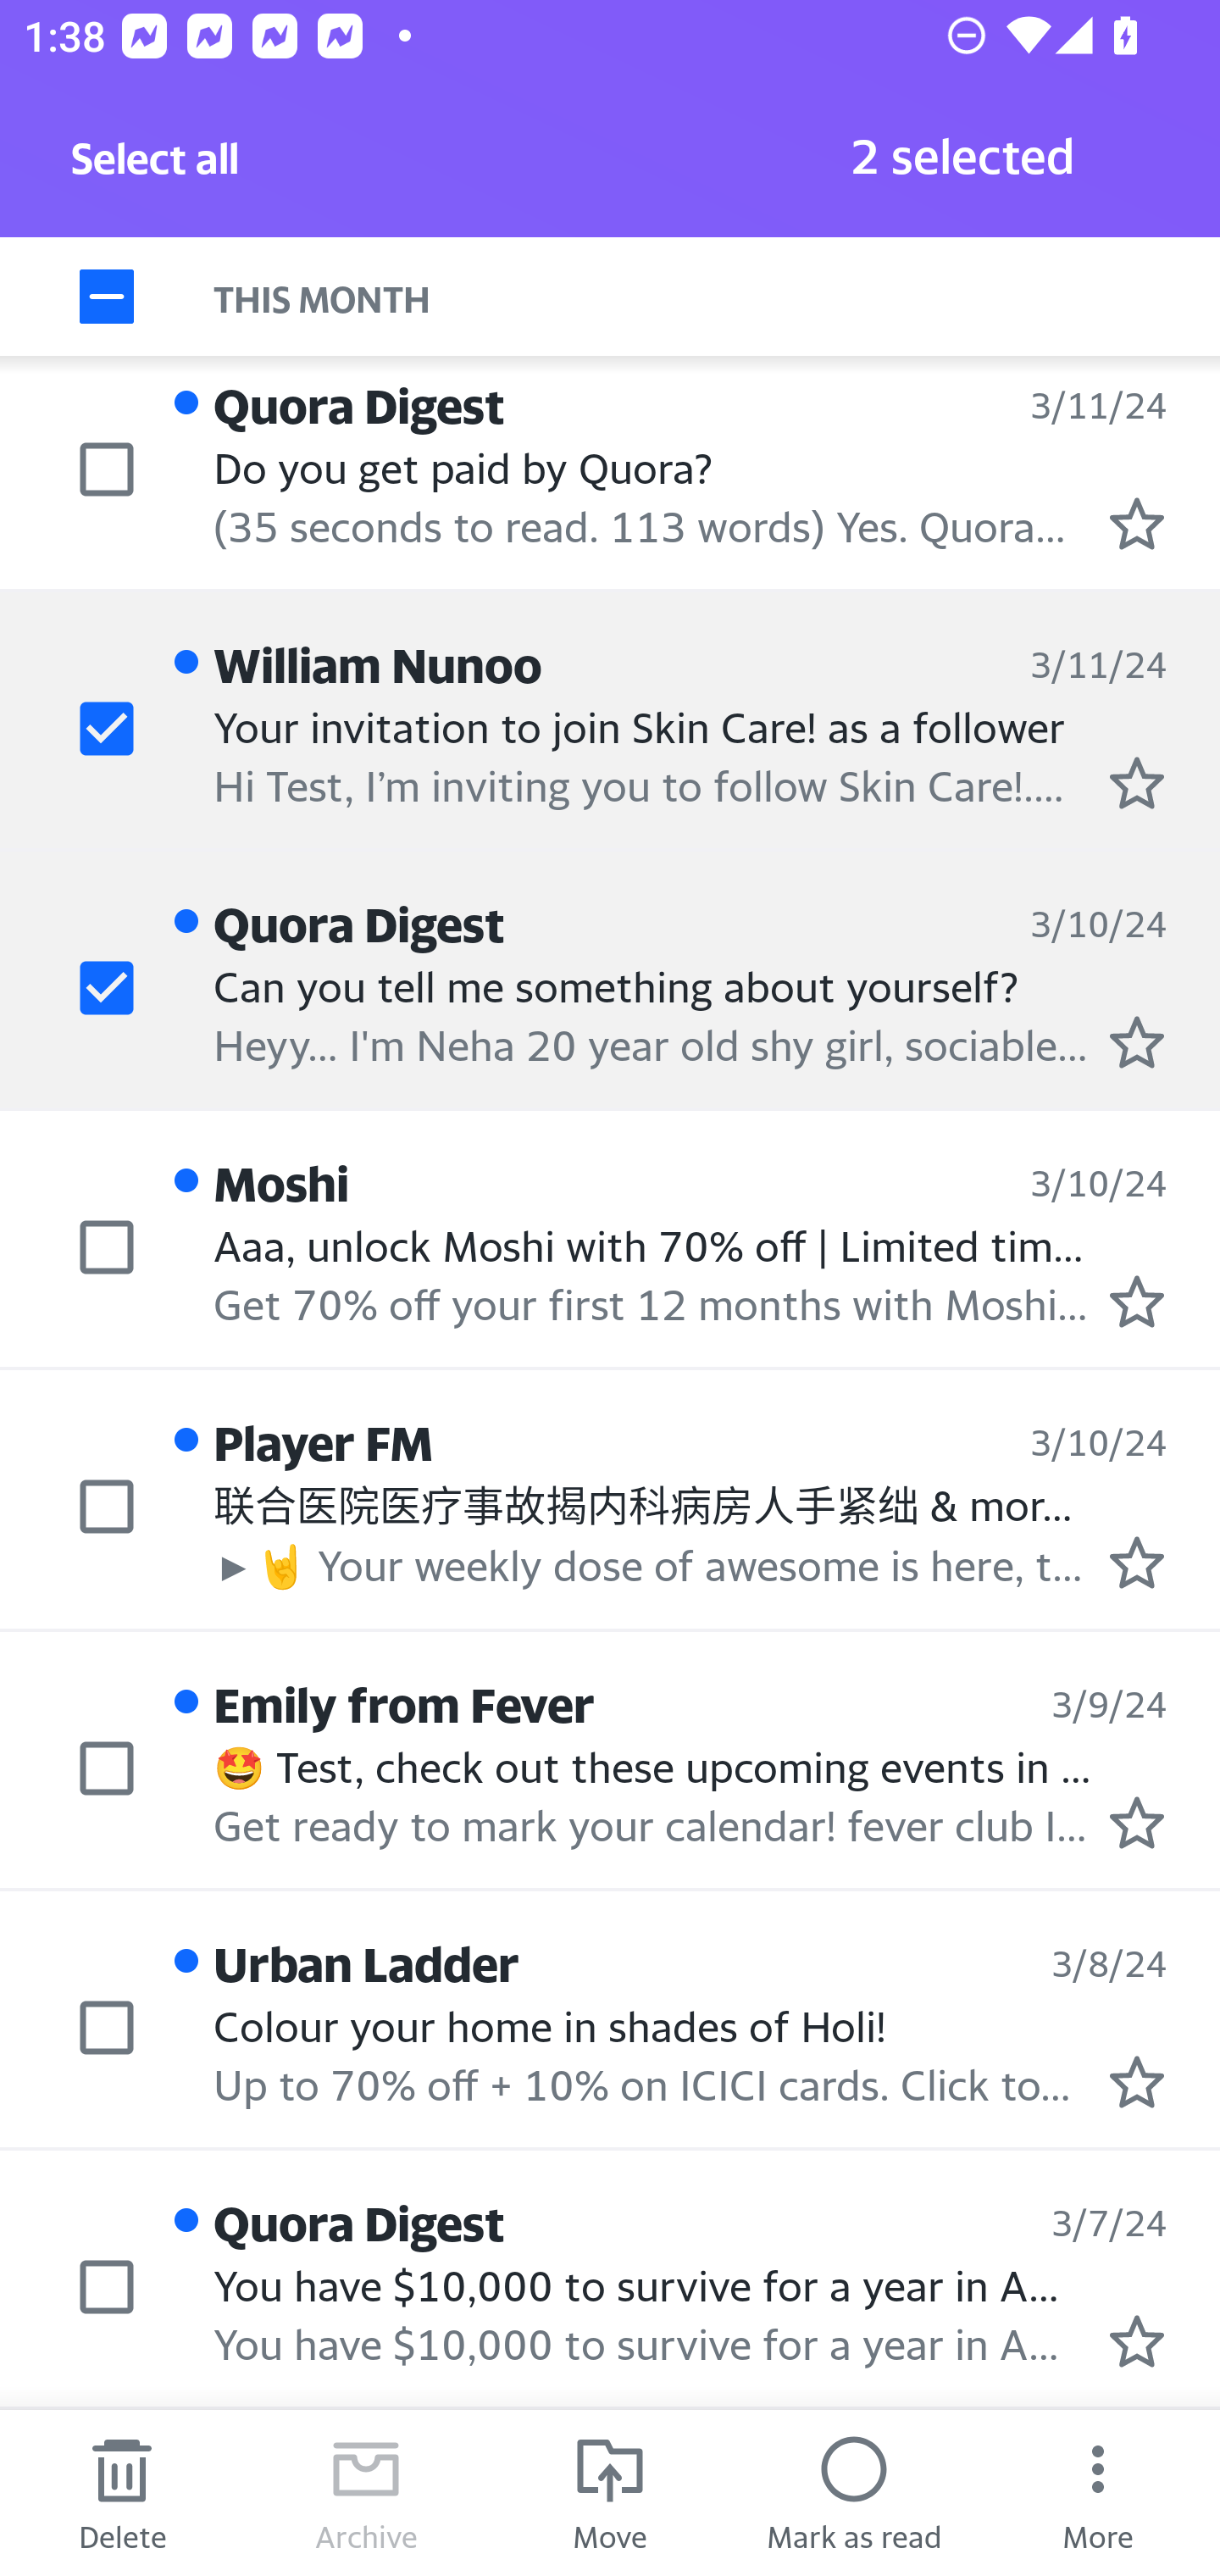  I want to click on More, so click(1098, 2493).